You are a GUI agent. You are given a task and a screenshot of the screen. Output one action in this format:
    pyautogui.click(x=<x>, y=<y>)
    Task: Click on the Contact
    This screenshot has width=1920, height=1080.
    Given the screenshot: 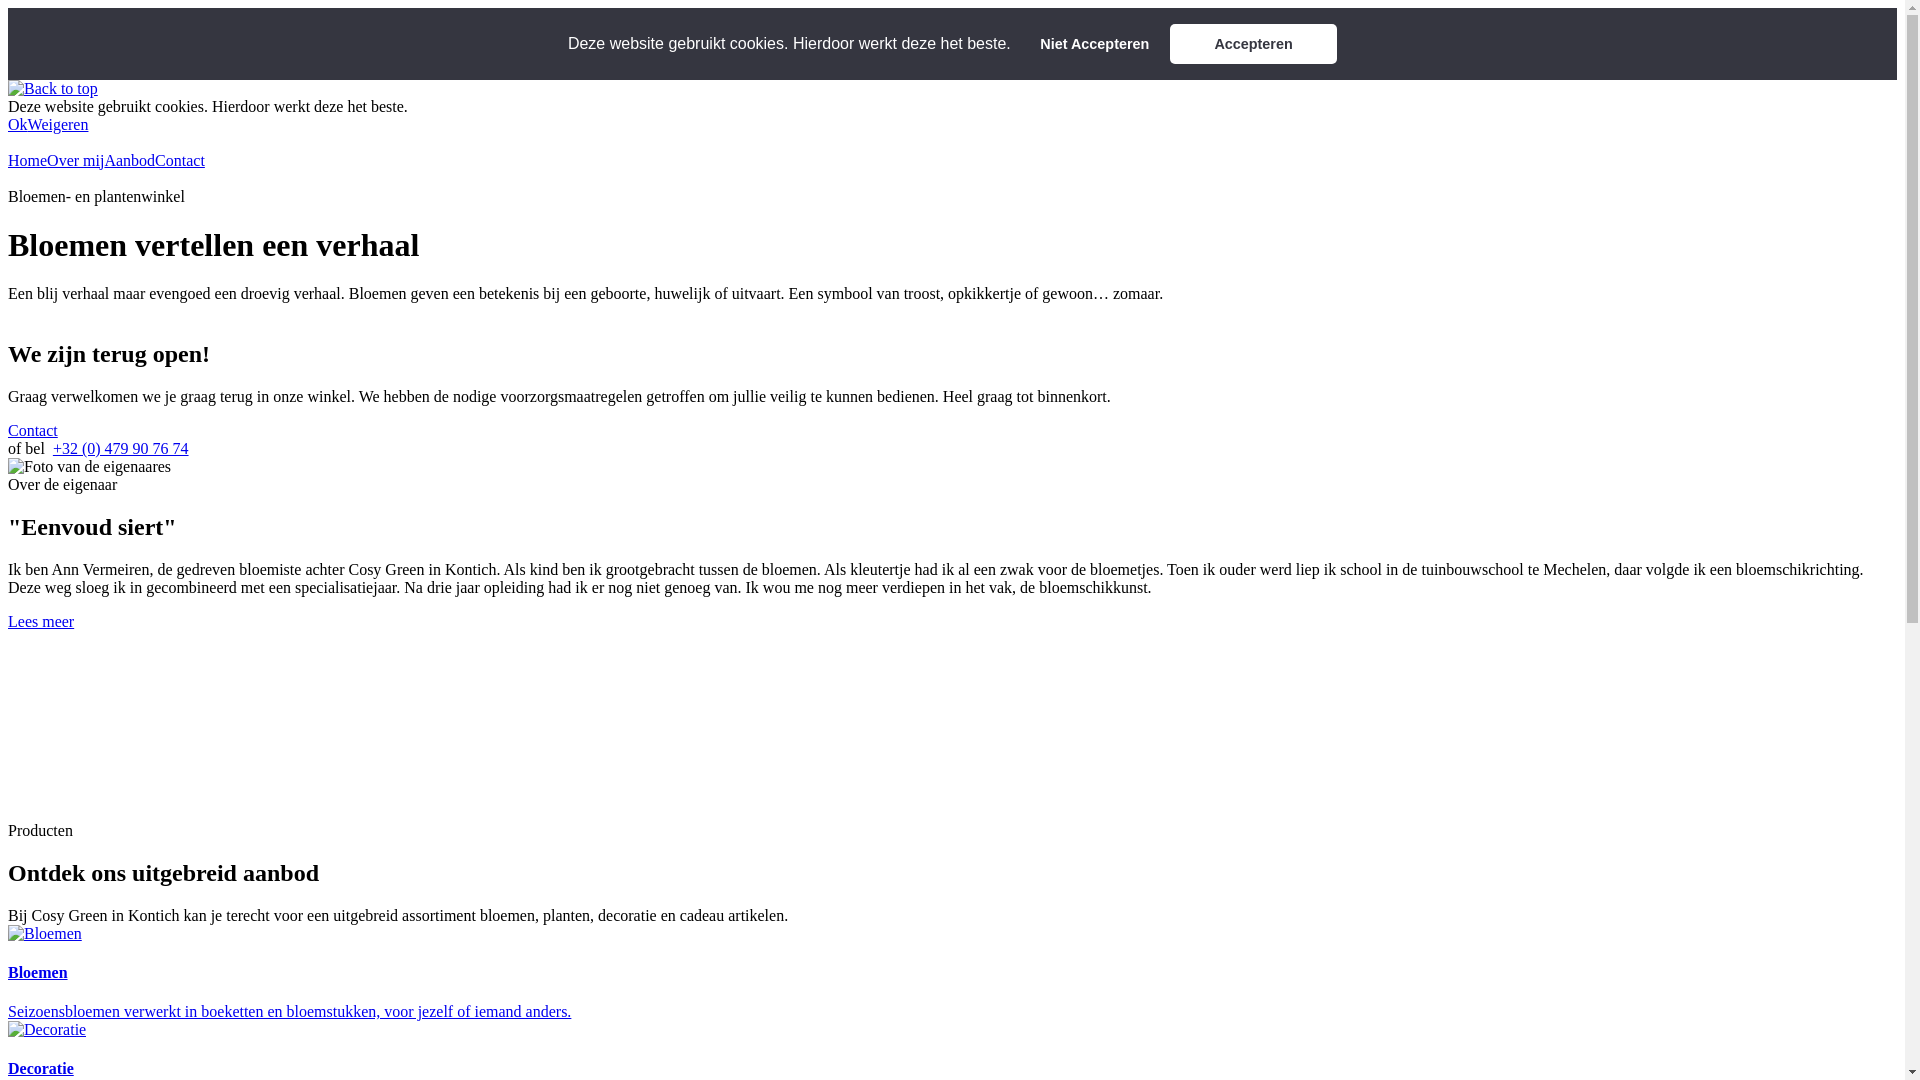 What is the action you would take?
    pyautogui.click(x=33, y=430)
    